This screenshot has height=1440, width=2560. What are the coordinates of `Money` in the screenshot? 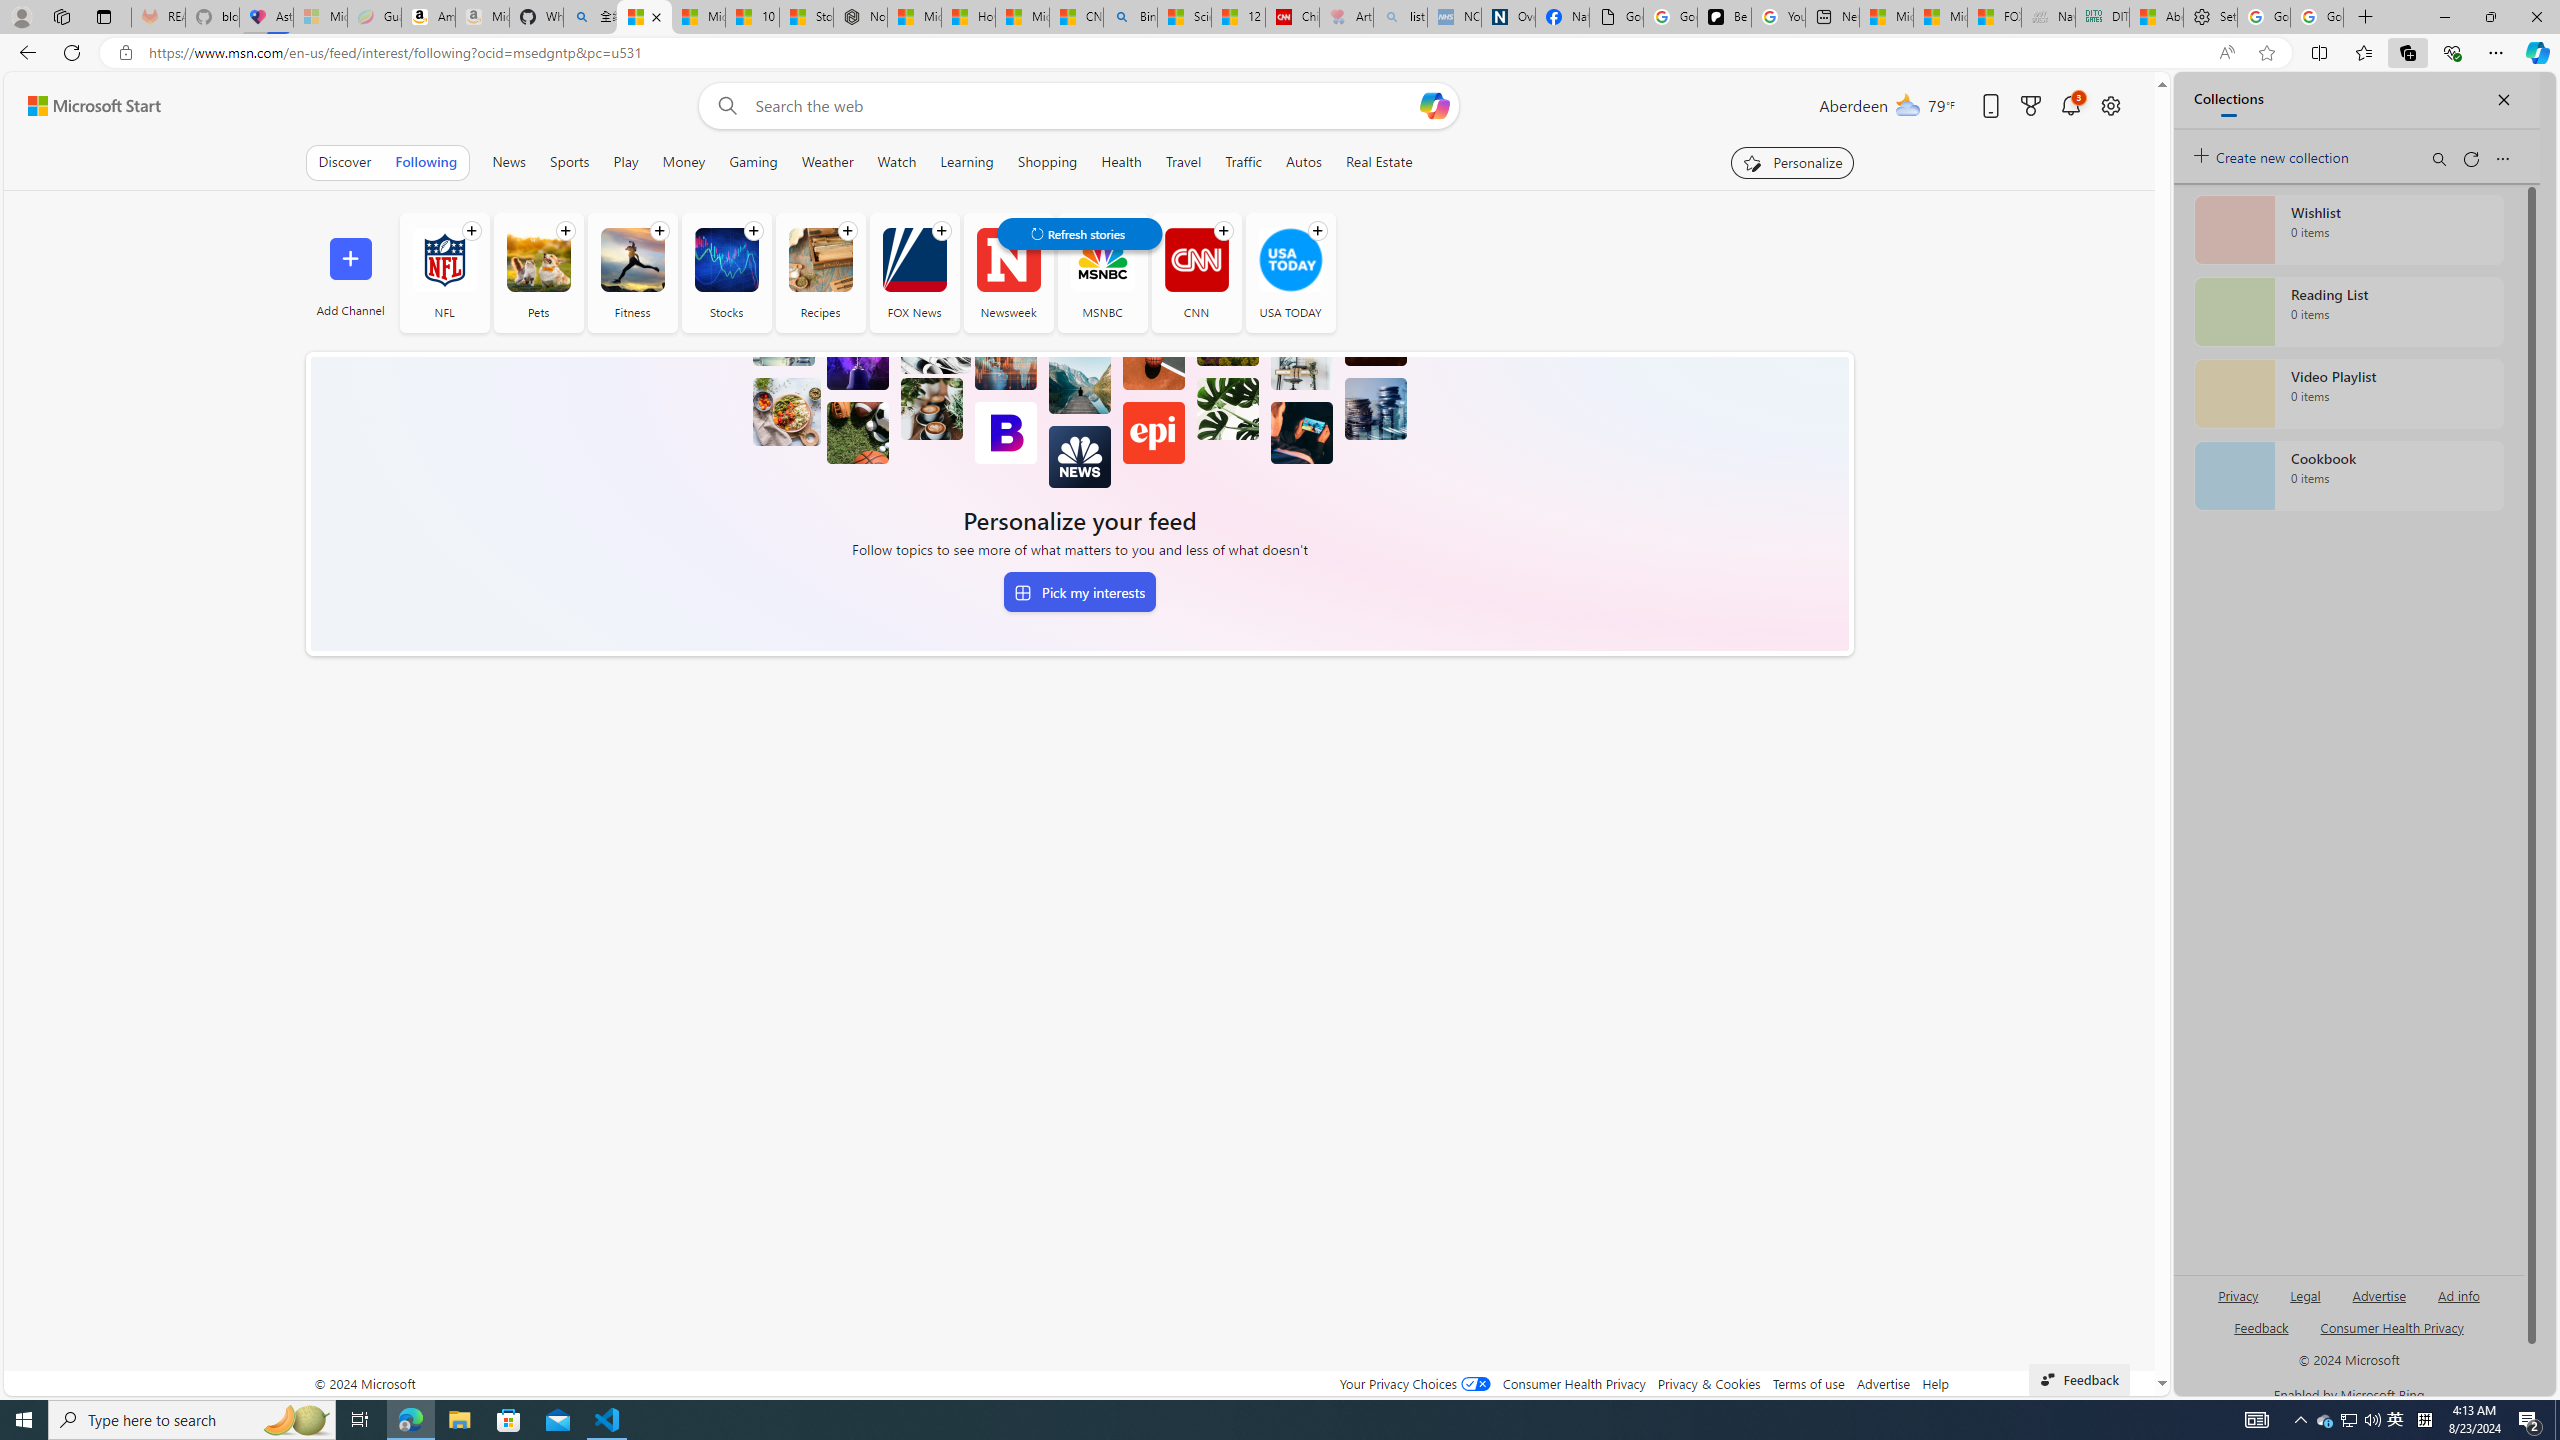 It's located at (684, 162).